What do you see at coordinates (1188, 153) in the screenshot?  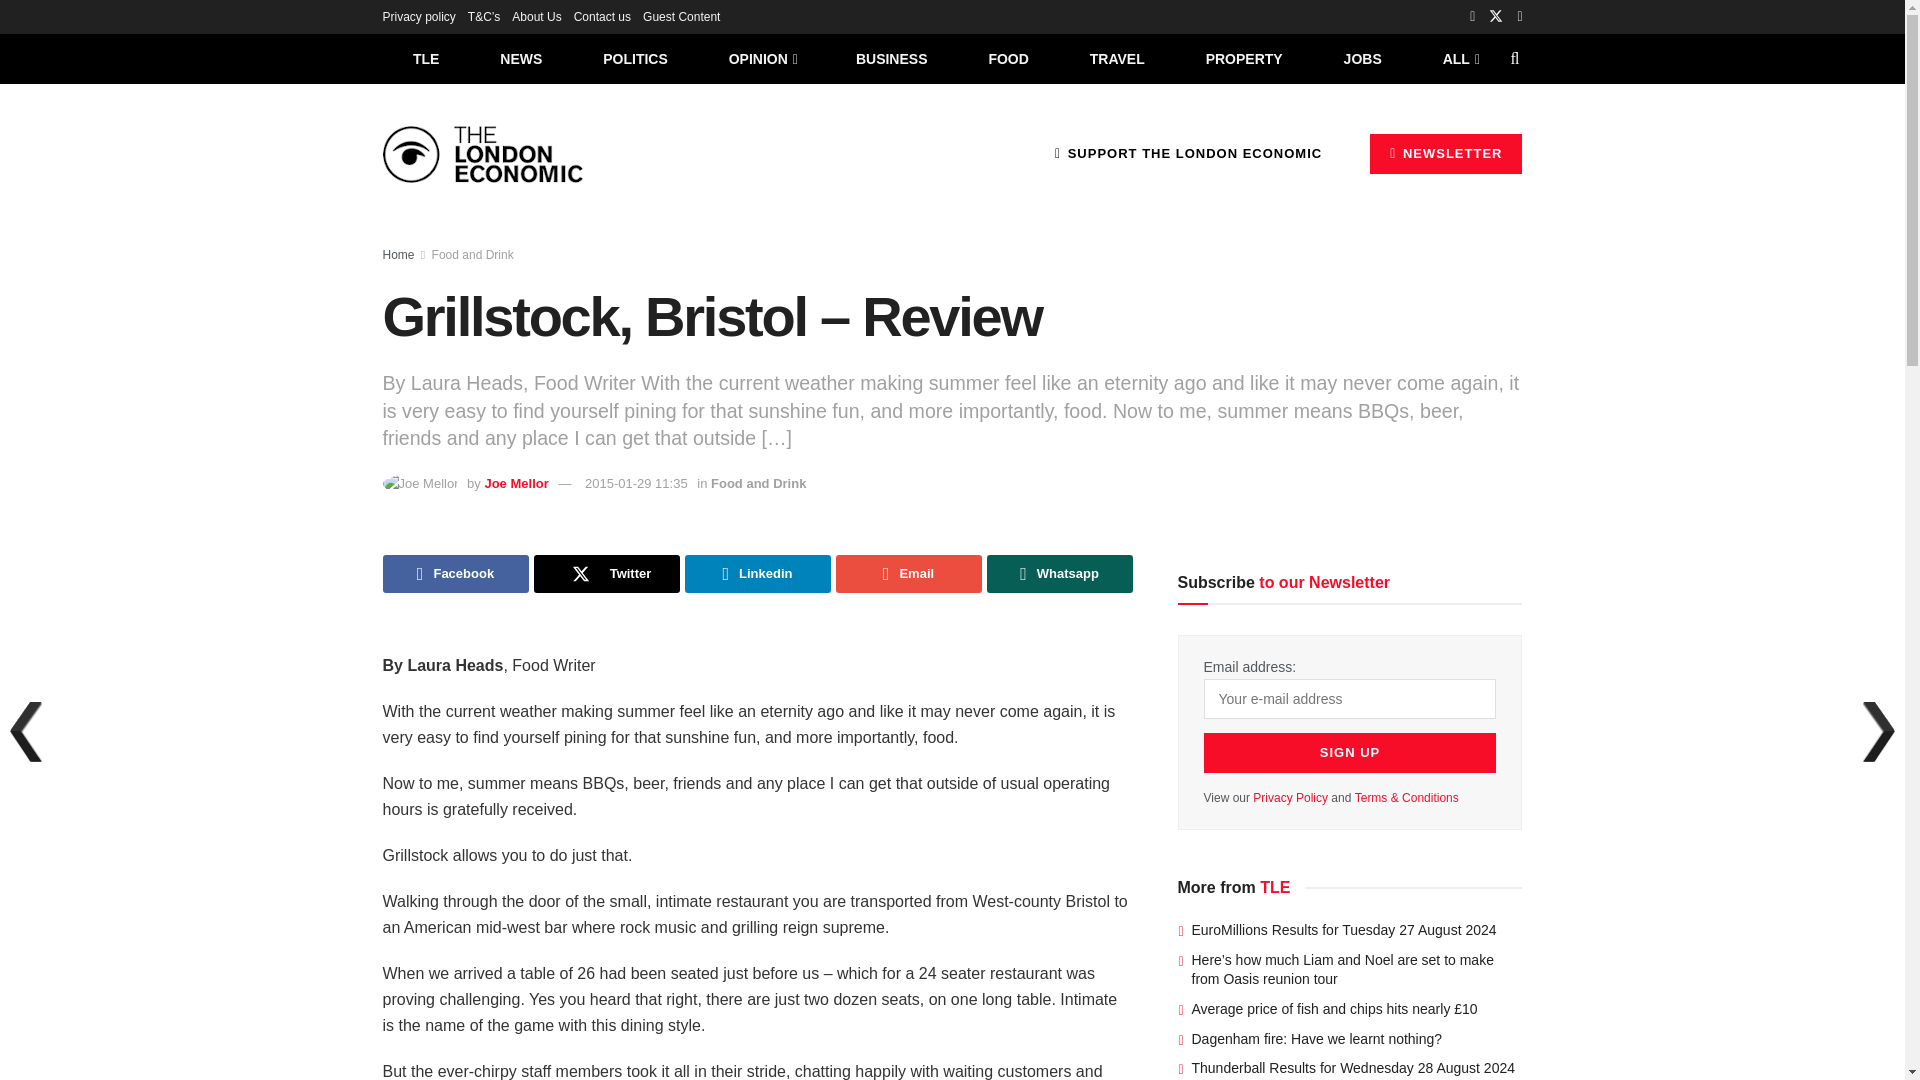 I see `SUPPORT THE LONDON ECONOMIC` at bounding box center [1188, 153].